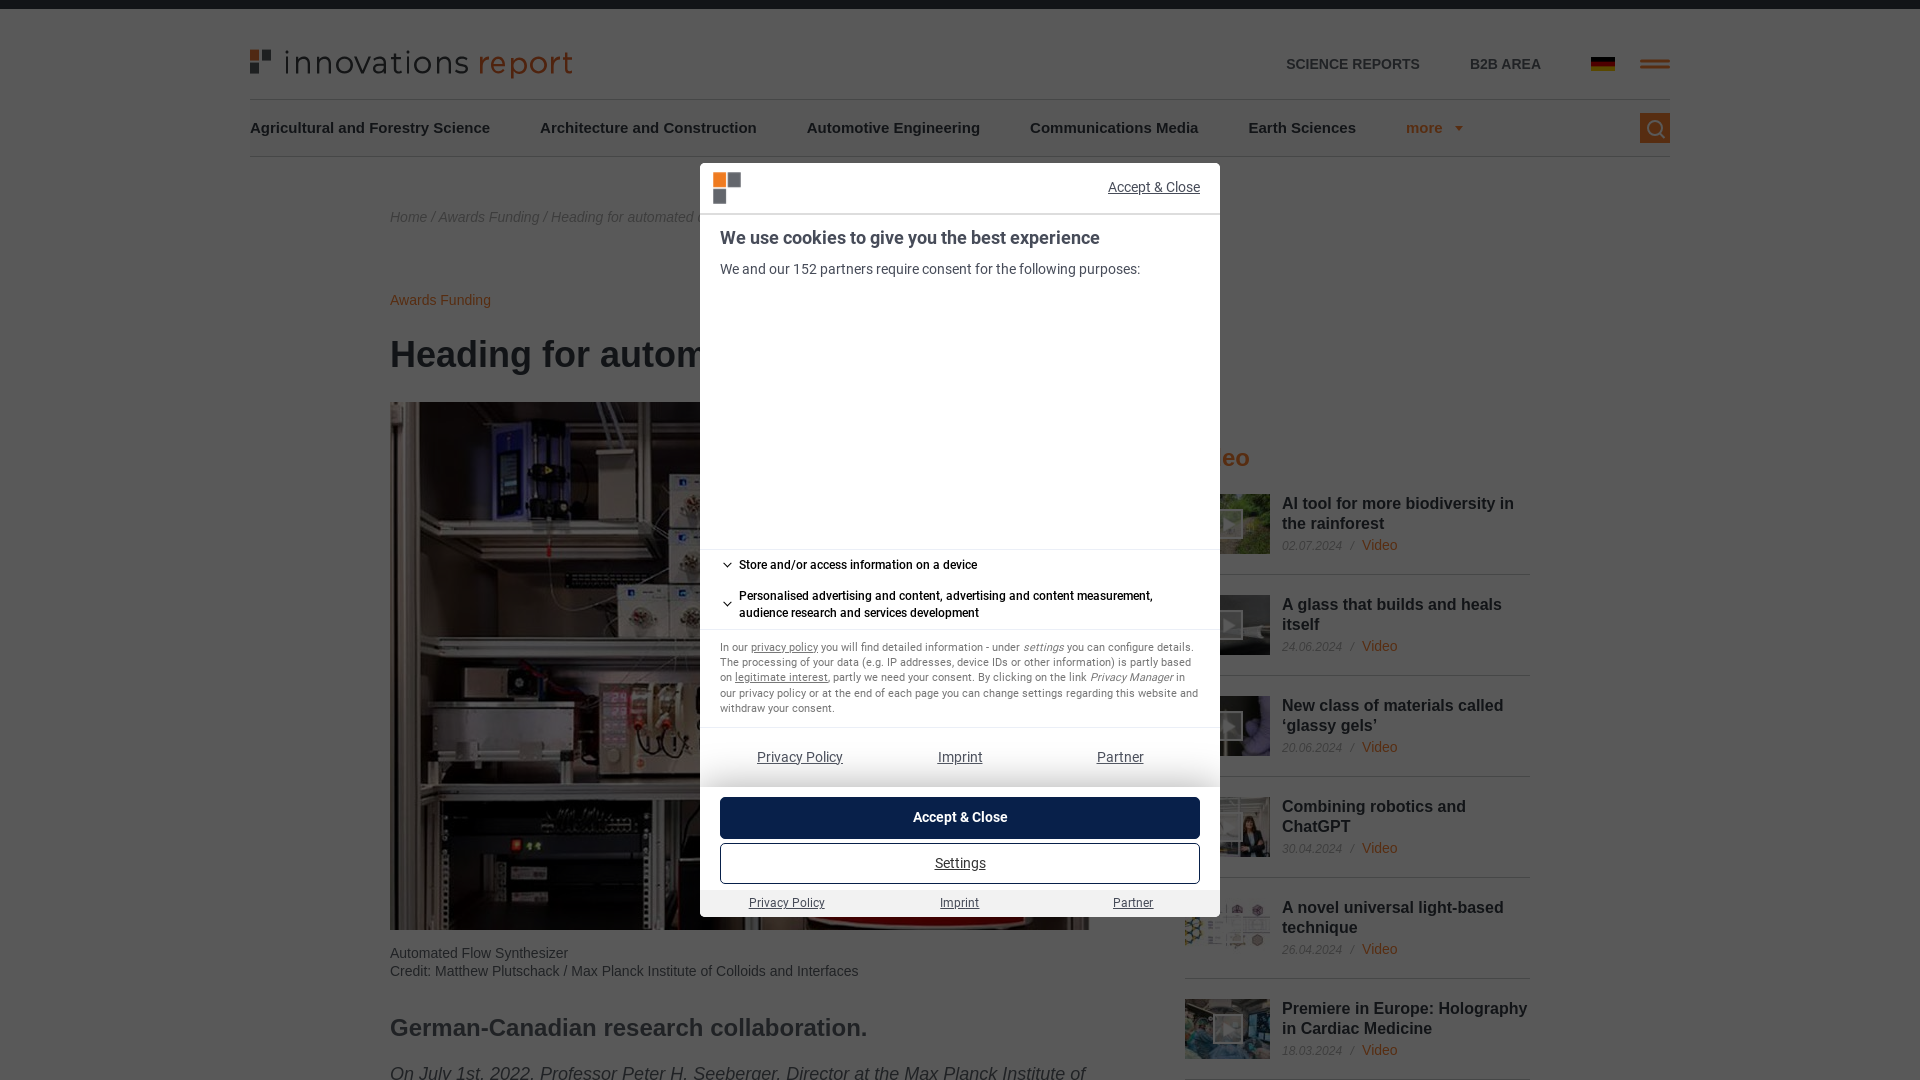 Image resolution: width=1920 pixels, height=1080 pixels. I want to click on SCIENCE REPORTS, so click(1353, 64).